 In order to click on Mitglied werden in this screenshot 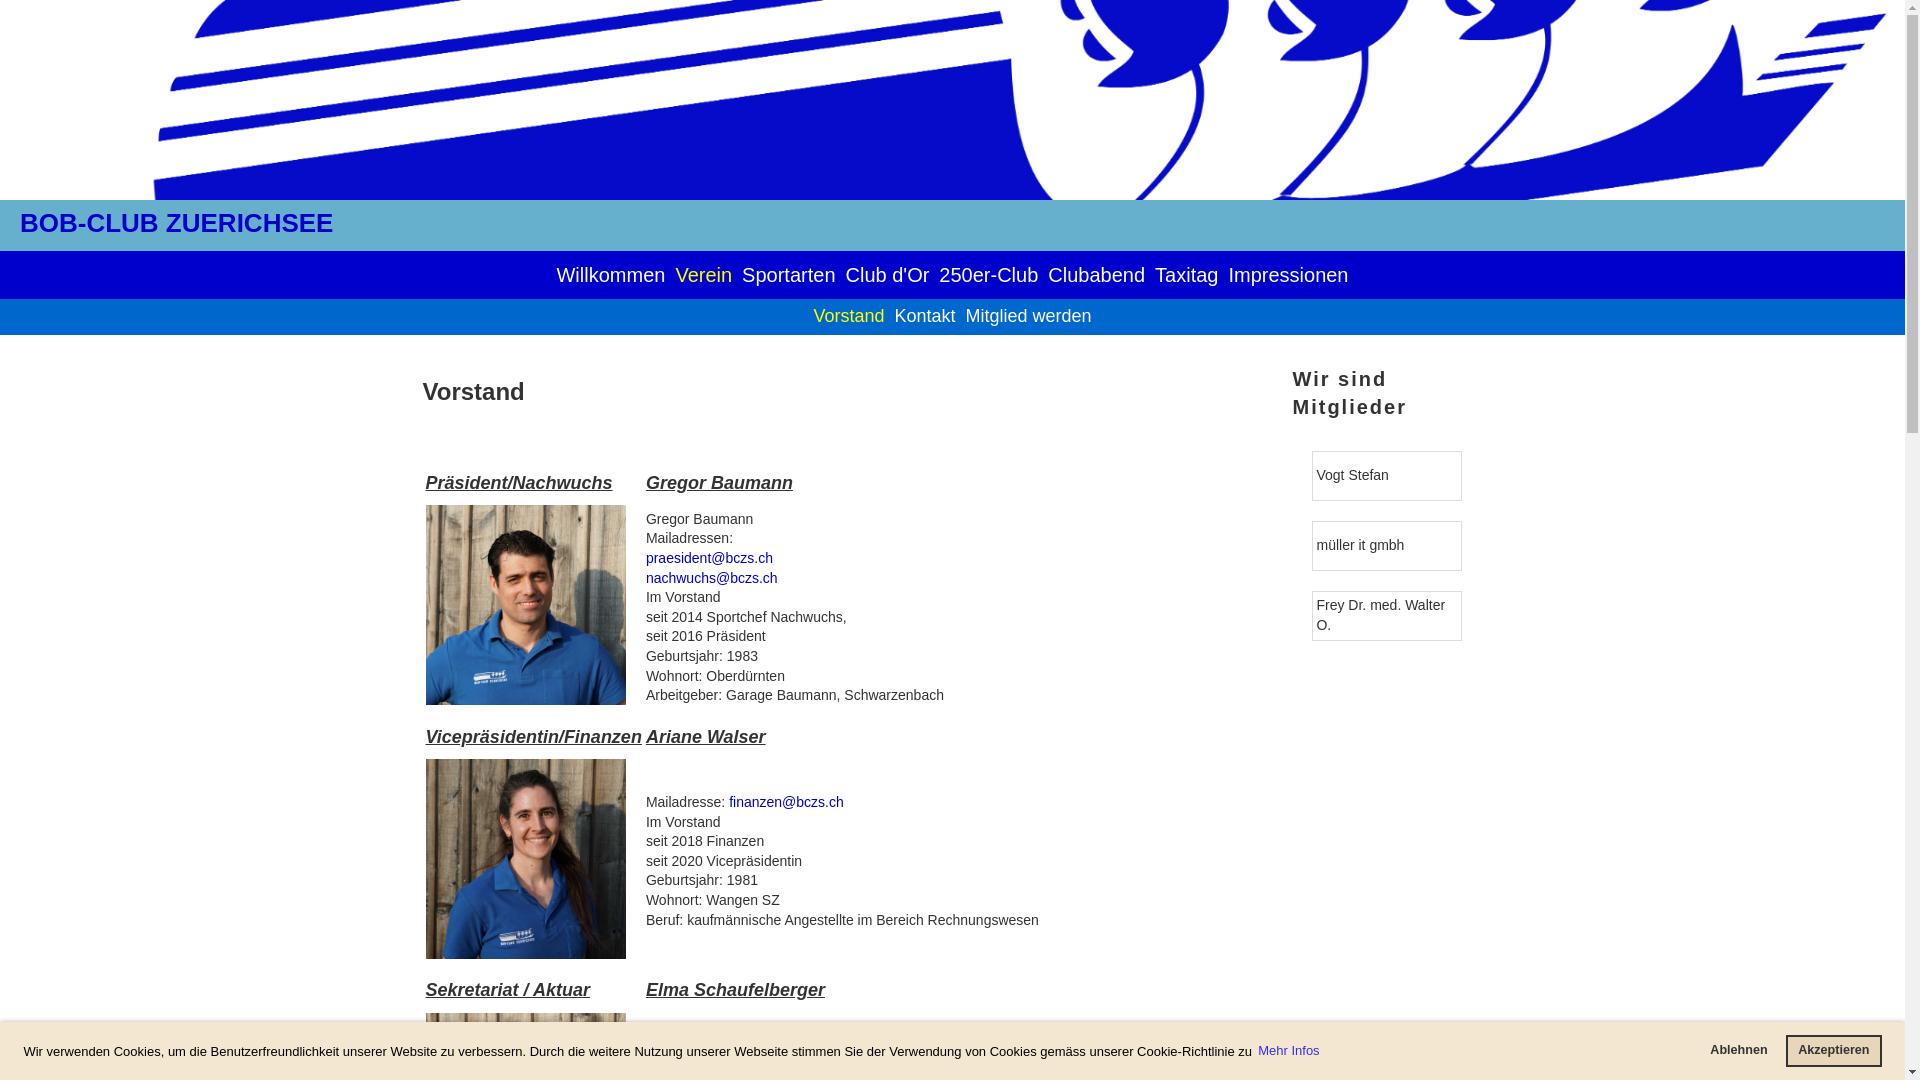, I will do `click(1029, 316)`.